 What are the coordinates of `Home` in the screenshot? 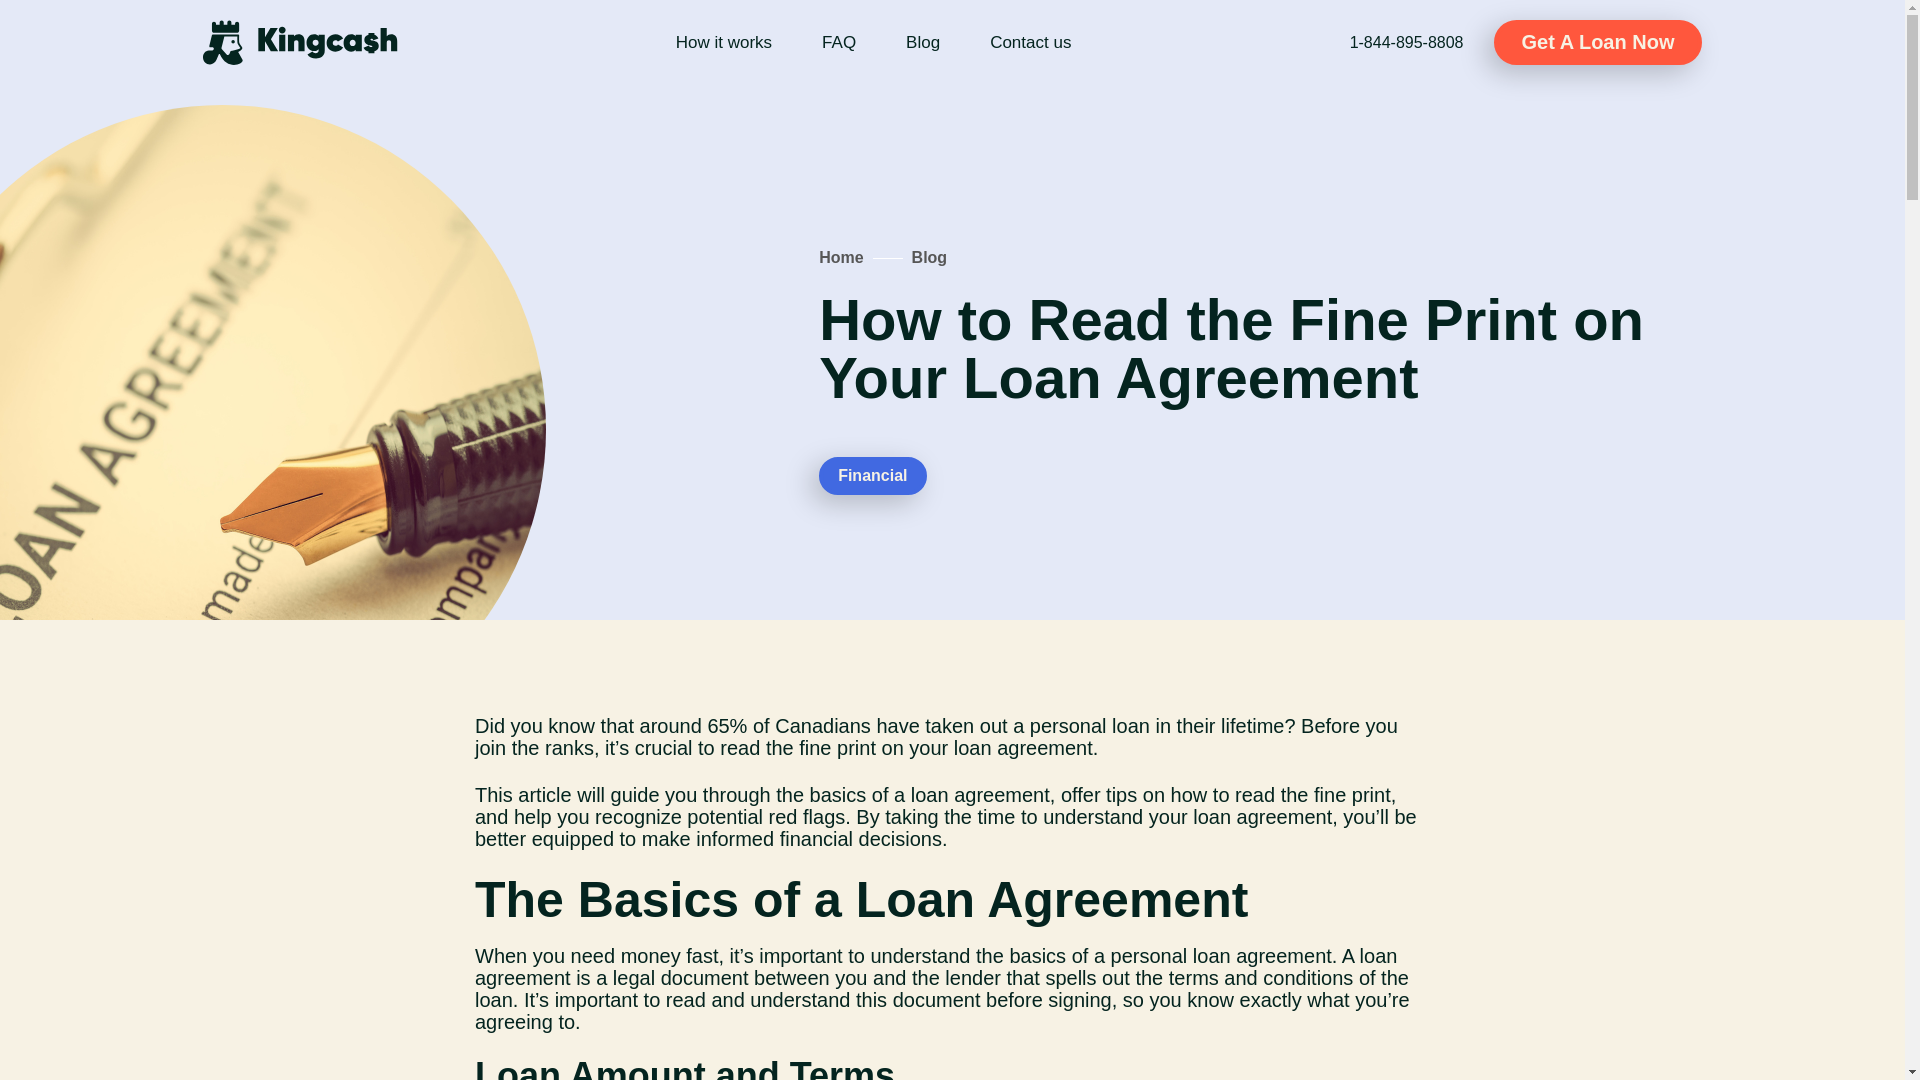 It's located at (840, 257).